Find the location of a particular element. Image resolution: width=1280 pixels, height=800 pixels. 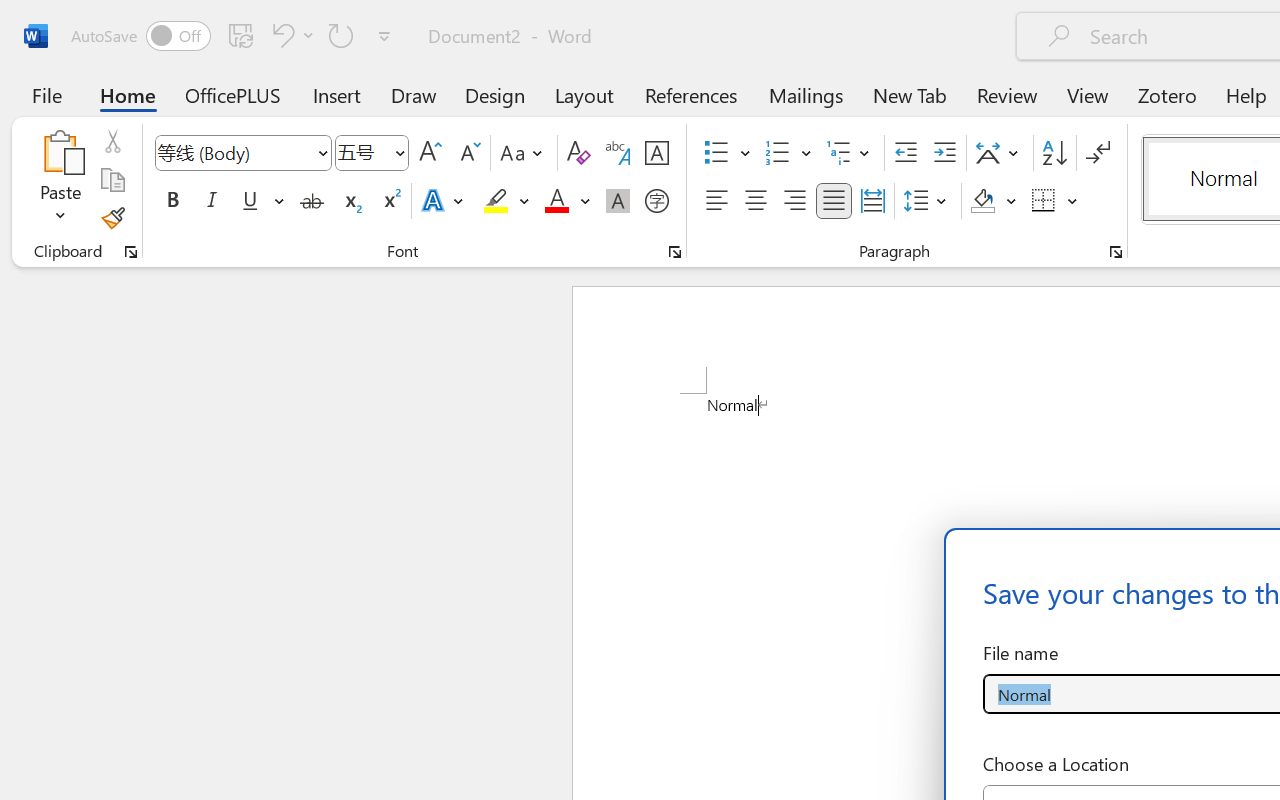

Draw is located at coordinates (414, 94).